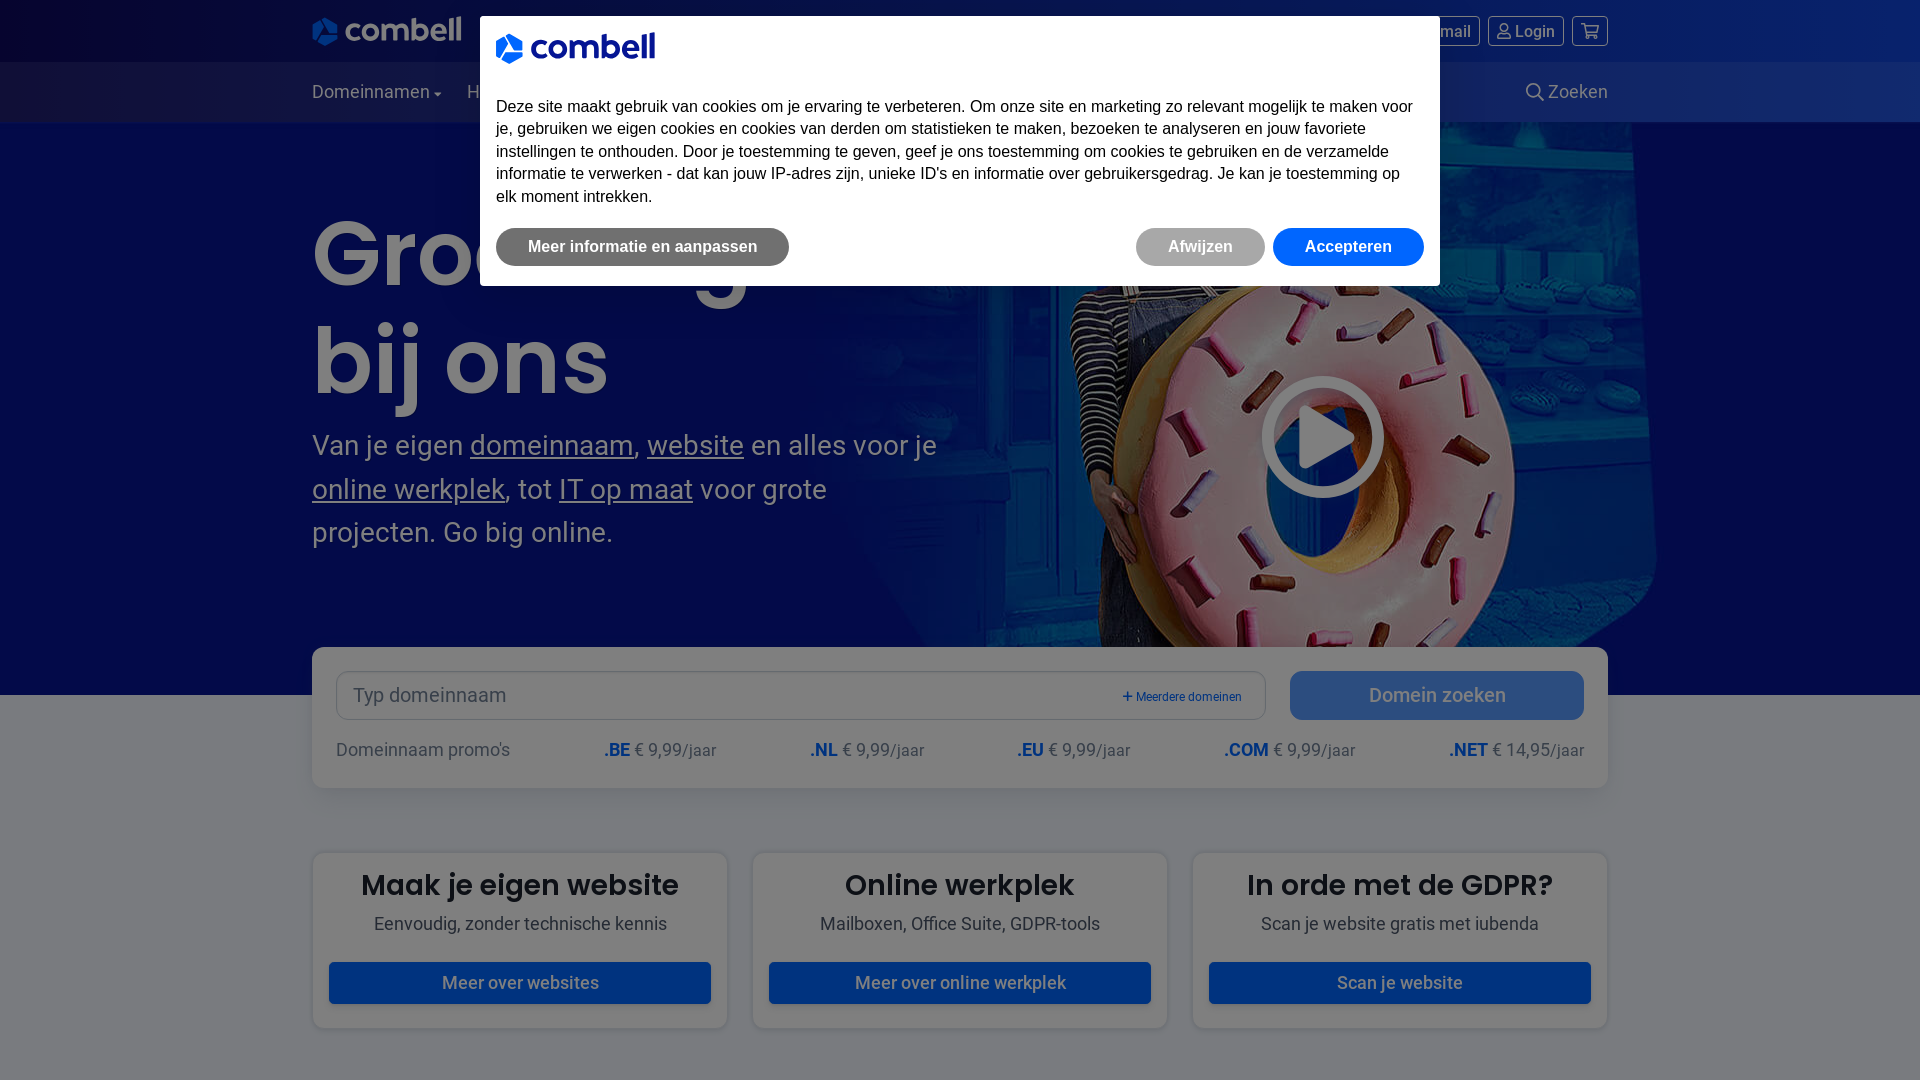  Describe the element at coordinates (1437, 696) in the screenshot. I see `Domein zoeken` at that location.